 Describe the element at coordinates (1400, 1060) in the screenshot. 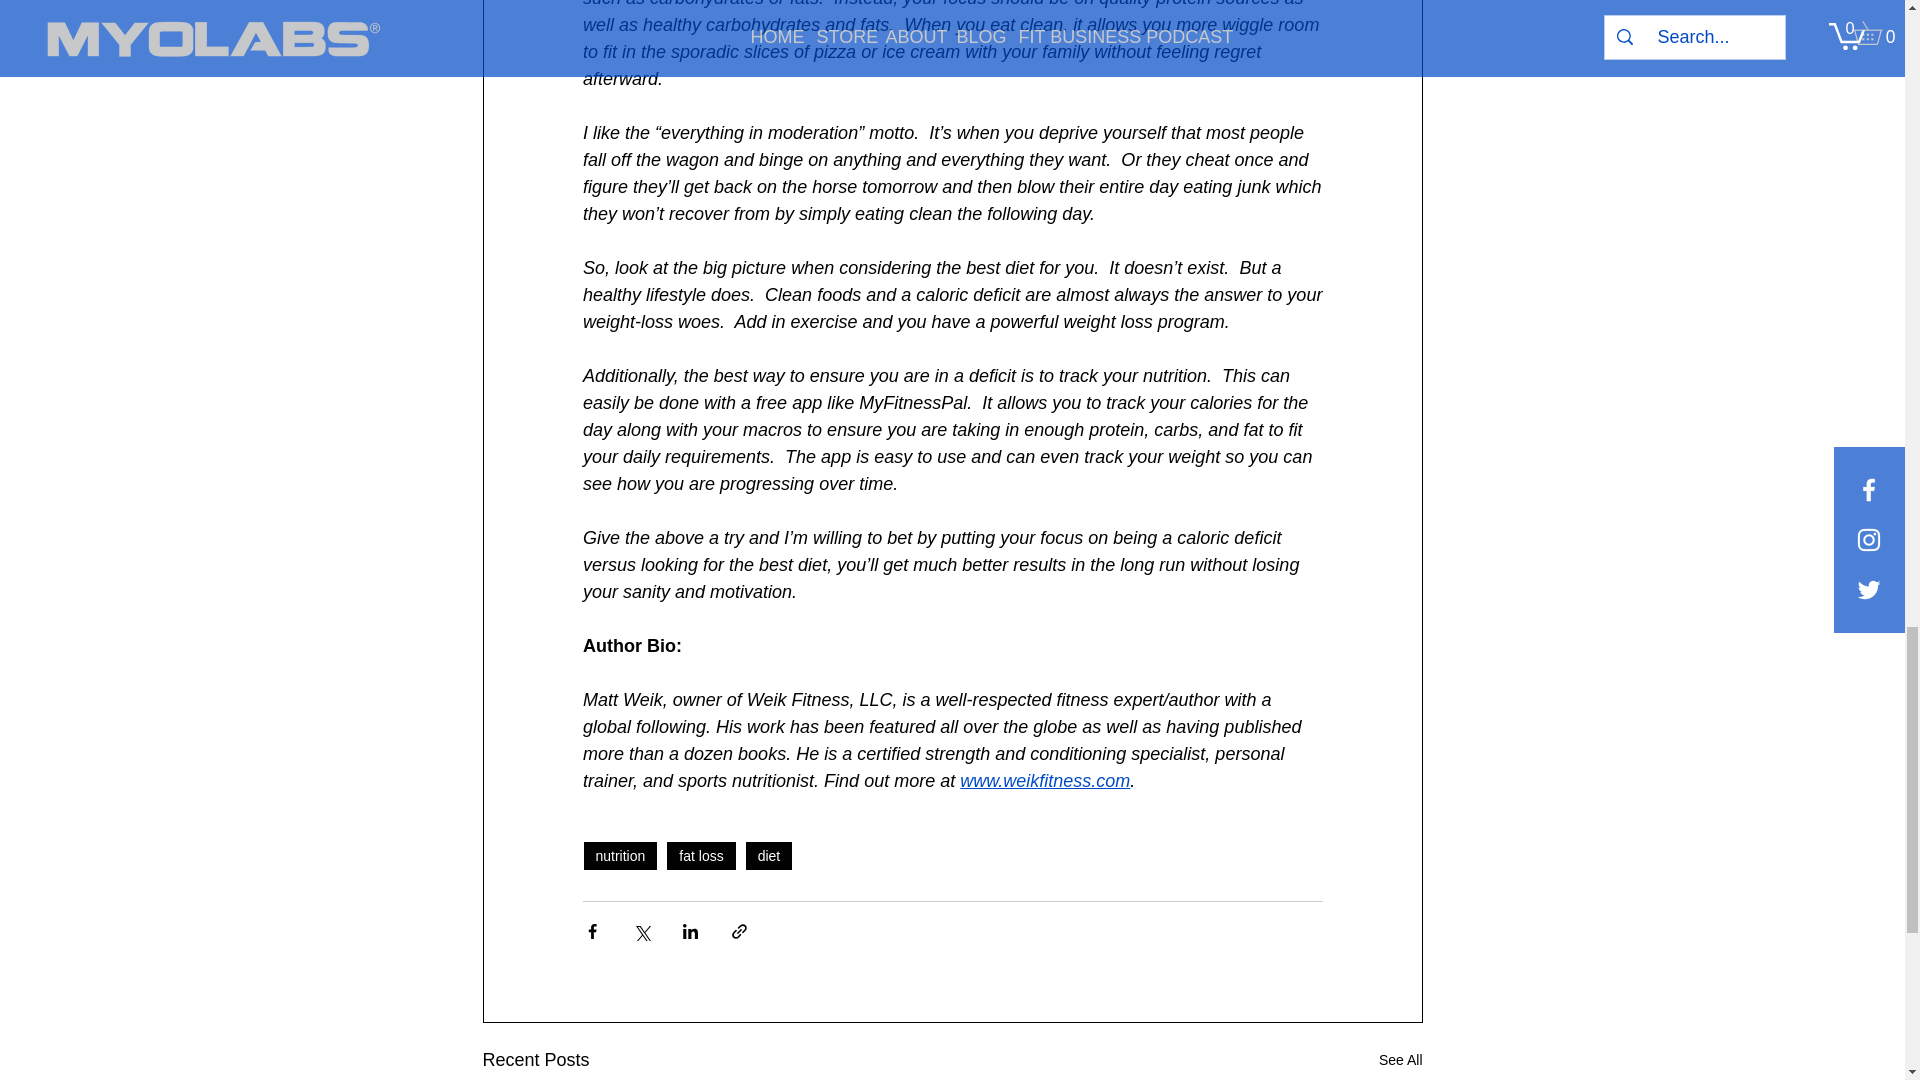

I see `See All` at that location.